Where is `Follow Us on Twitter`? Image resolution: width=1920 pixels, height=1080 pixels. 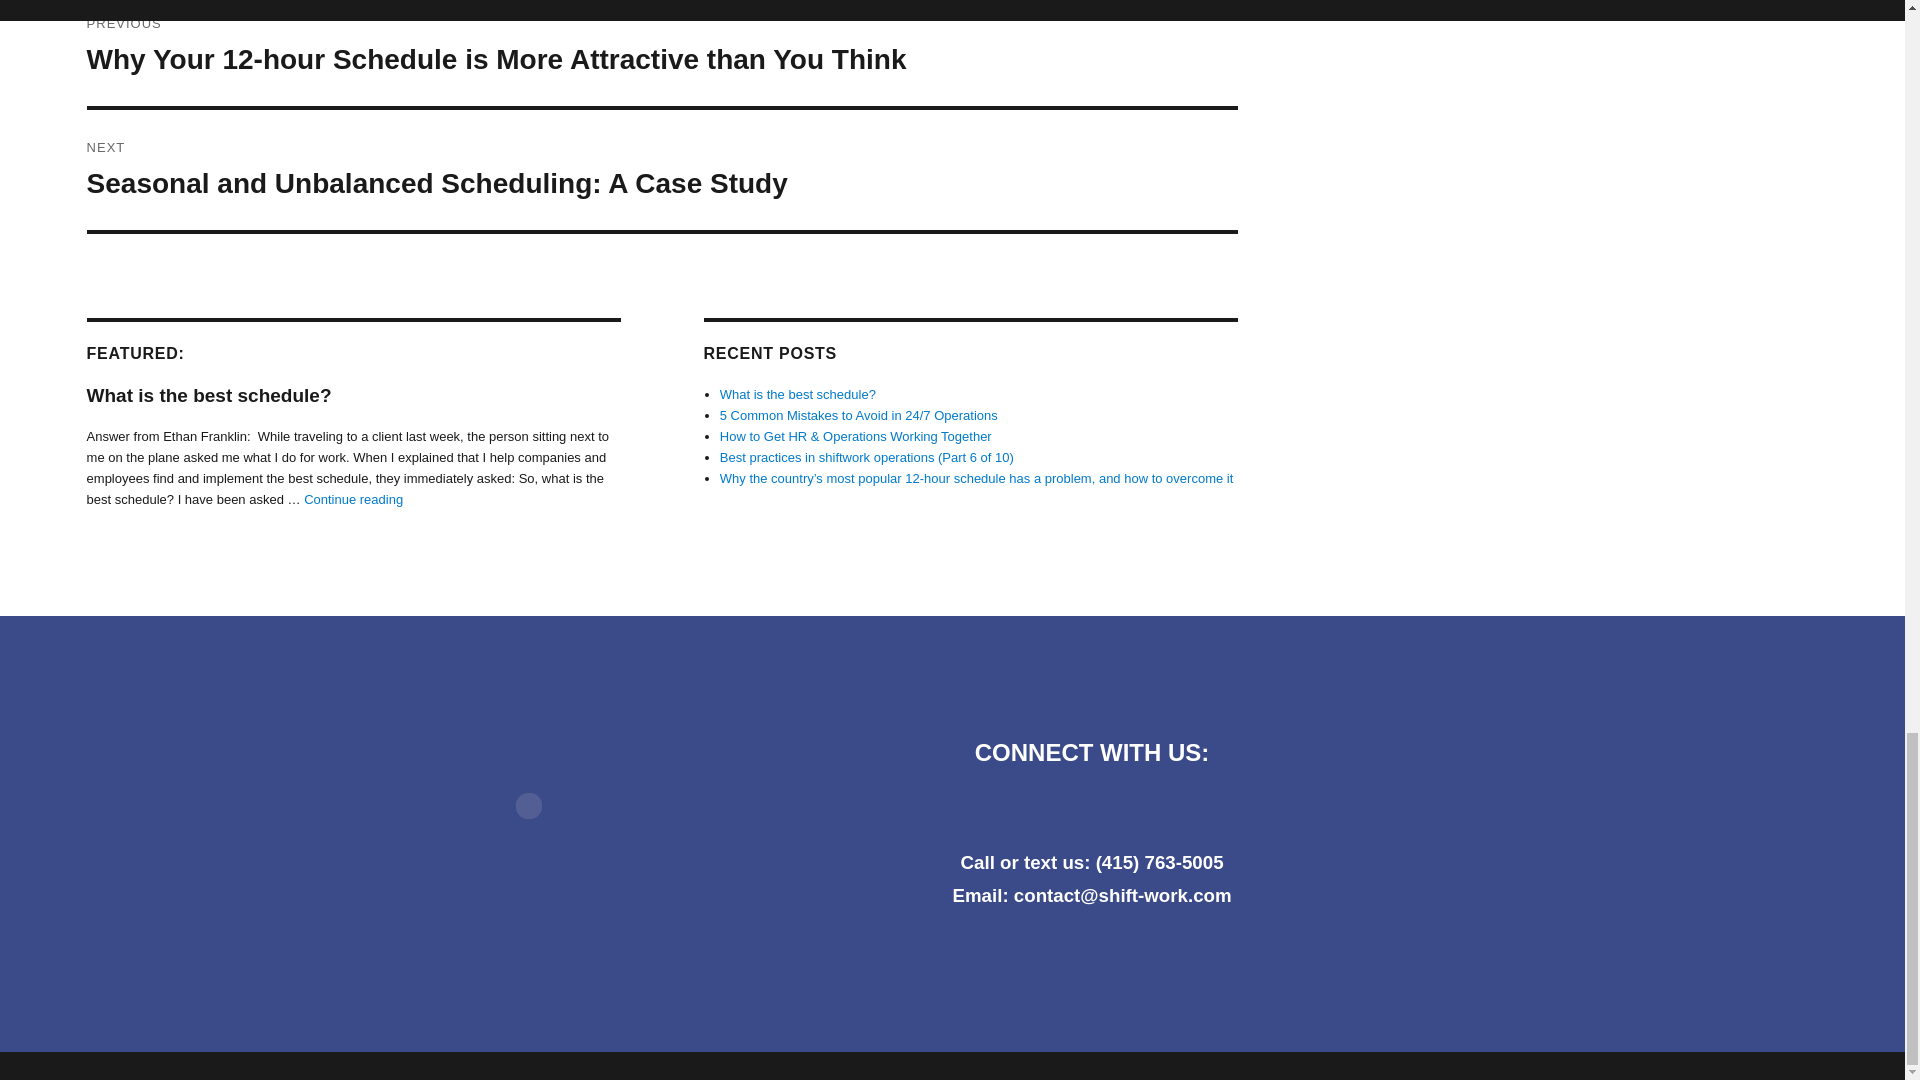
Follow Us on Twitter is located at coordinates (1038, 810).